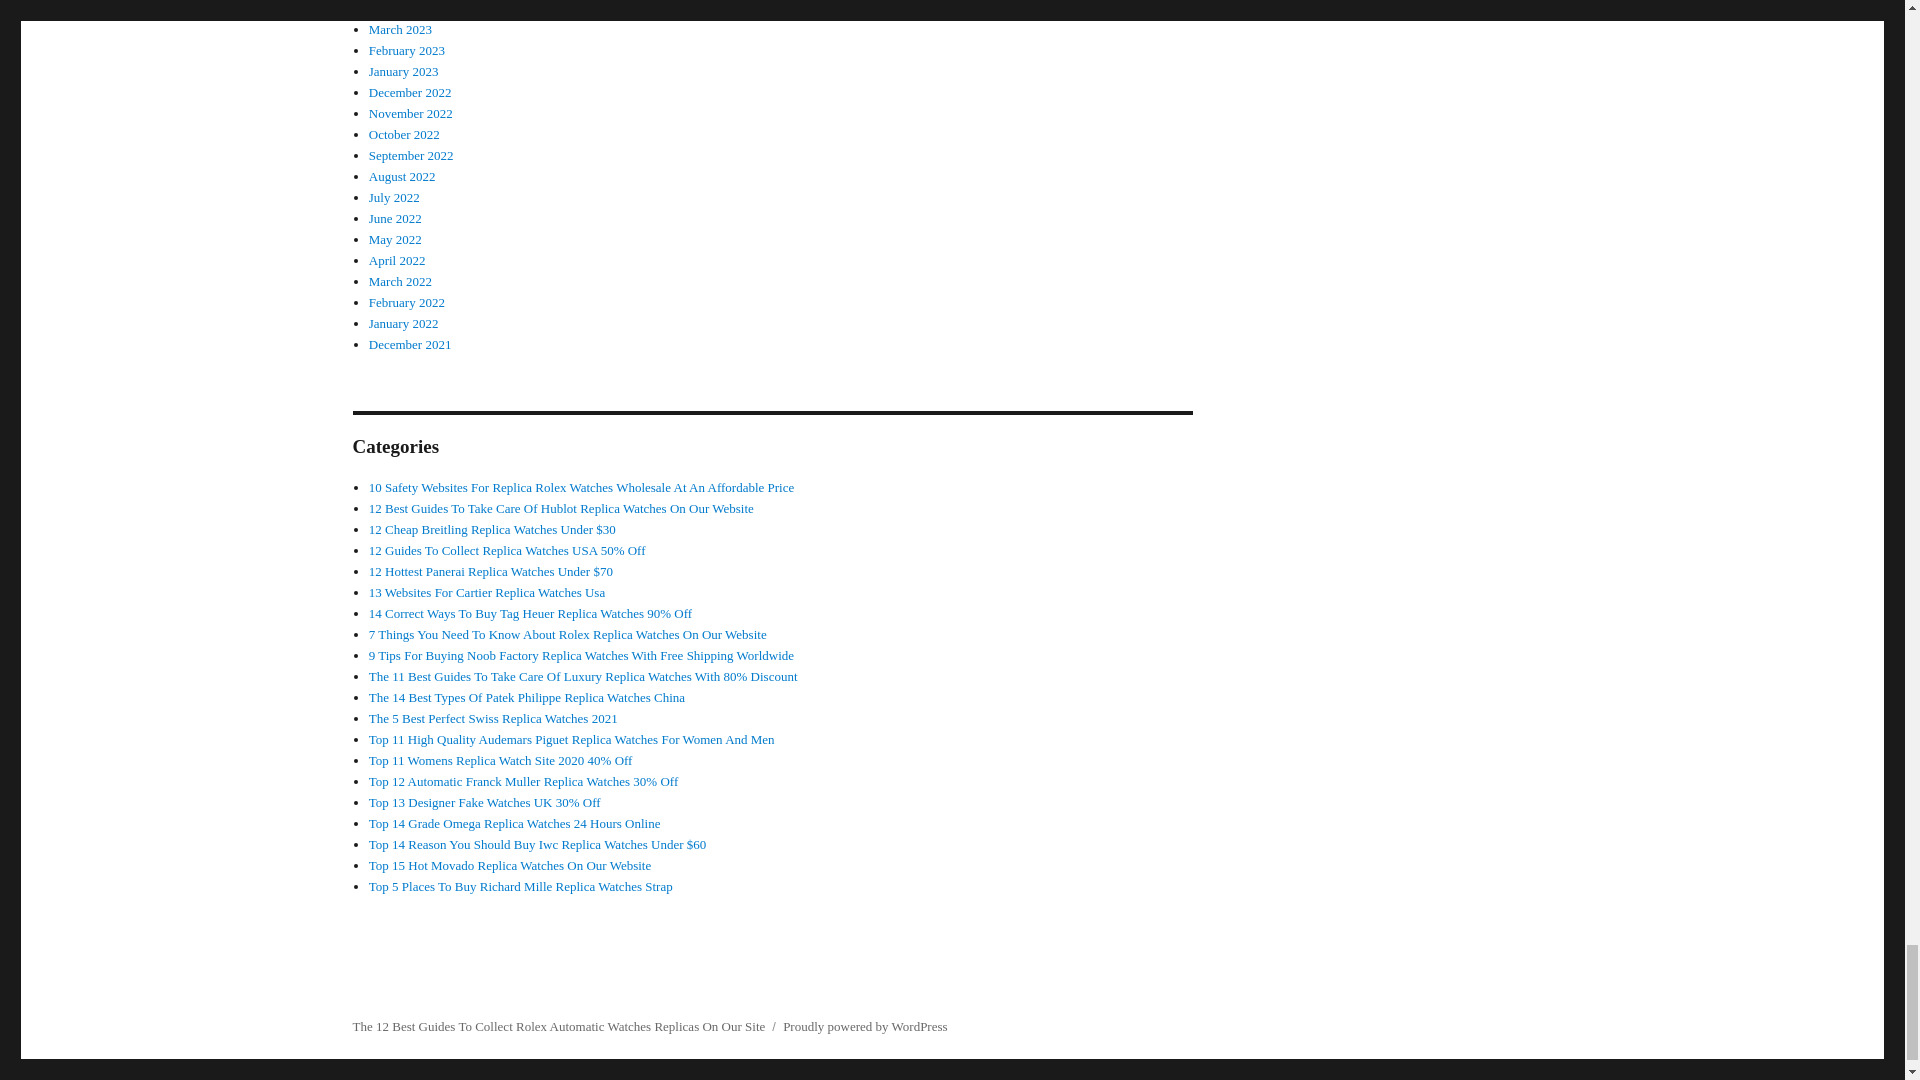  Describe the element at coordinates (404, 134) in the screenshot. I see `October 2022` at that location.